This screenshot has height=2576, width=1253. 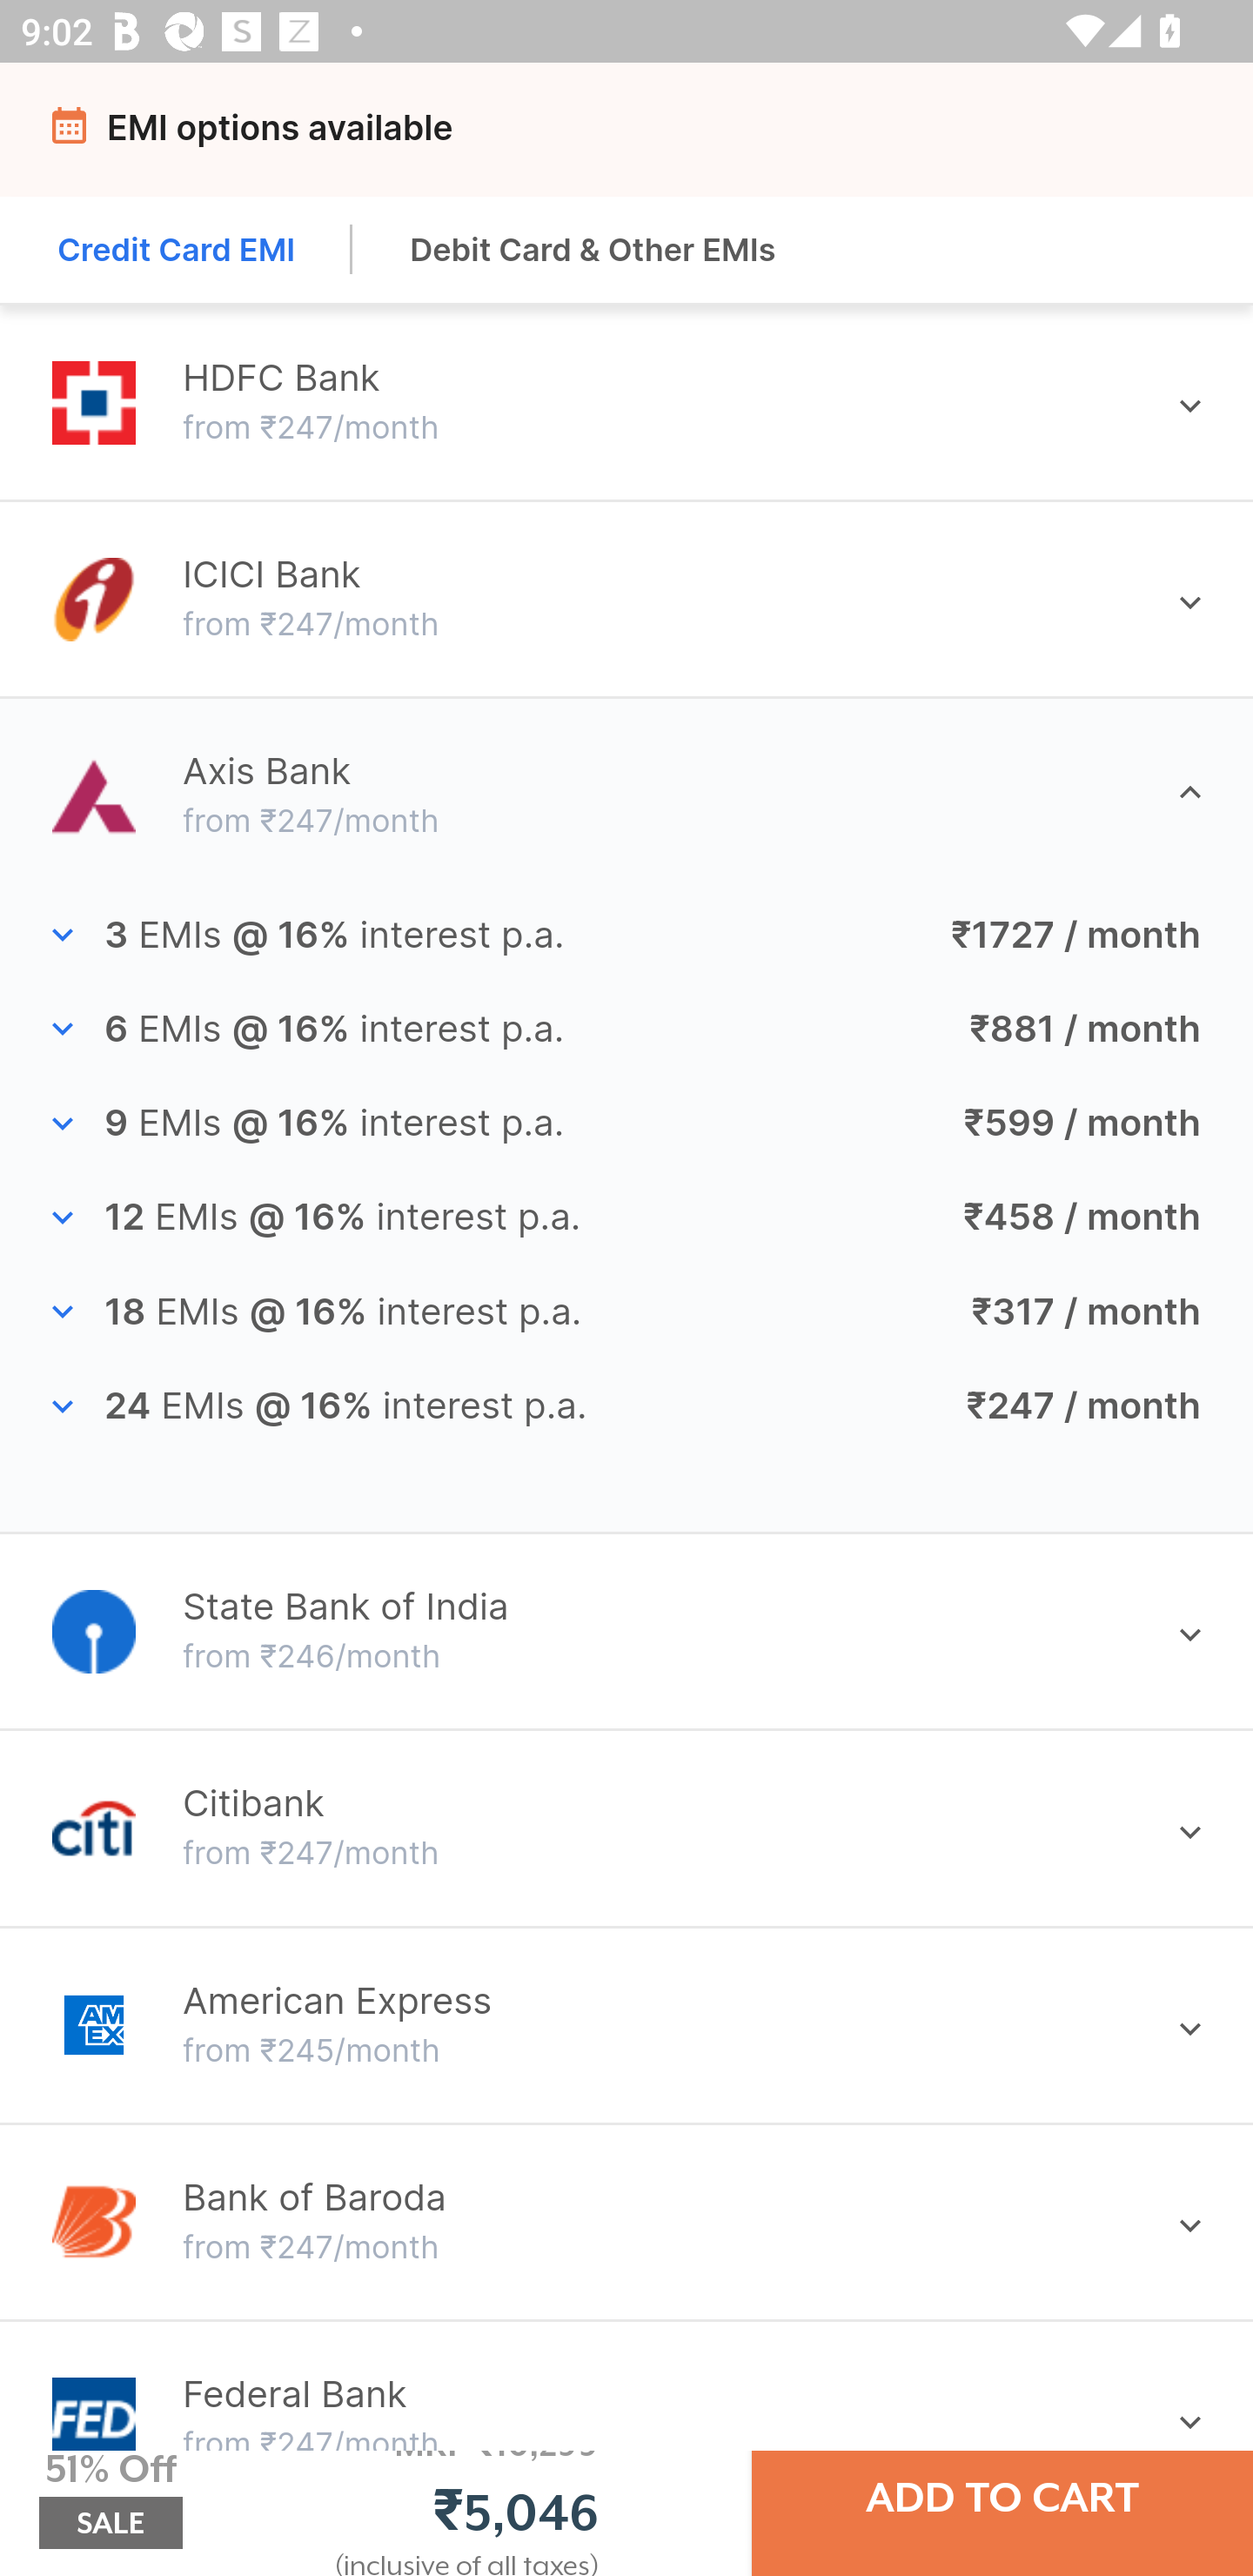 I want to click on 24 EMIs @ 16% interest p.a. ₹247 / month, so click(x=626, y=1405).